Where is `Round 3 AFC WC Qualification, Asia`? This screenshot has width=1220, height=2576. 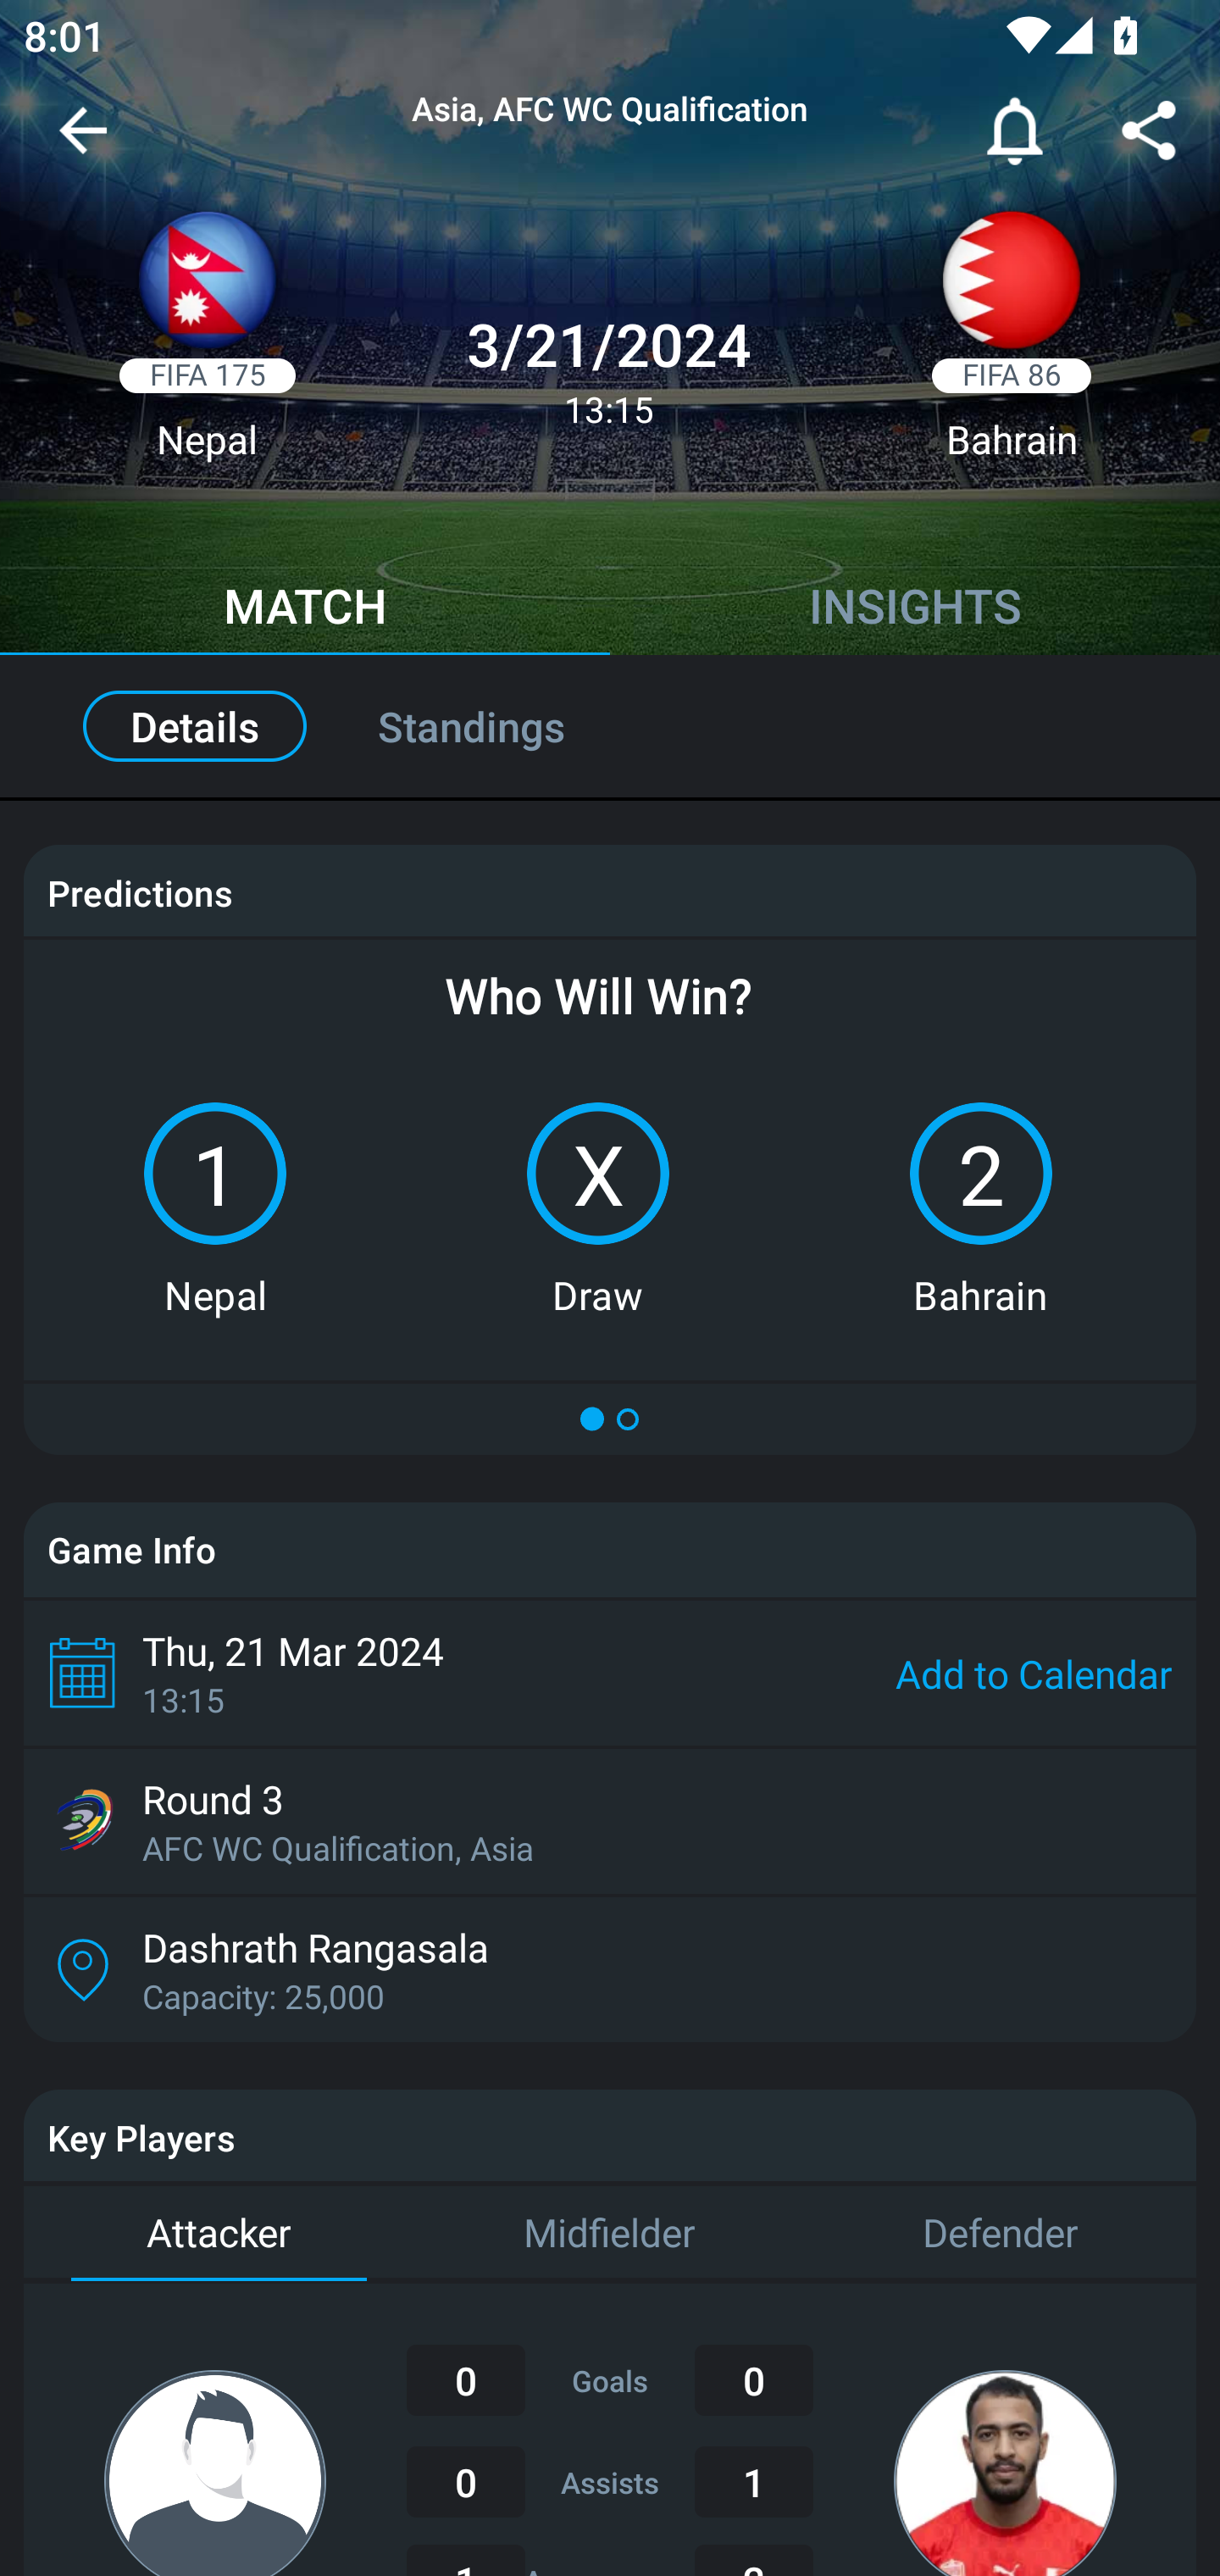 Round 3 AFC WC Qualification, Asia is located at coordinates (610, 1821).